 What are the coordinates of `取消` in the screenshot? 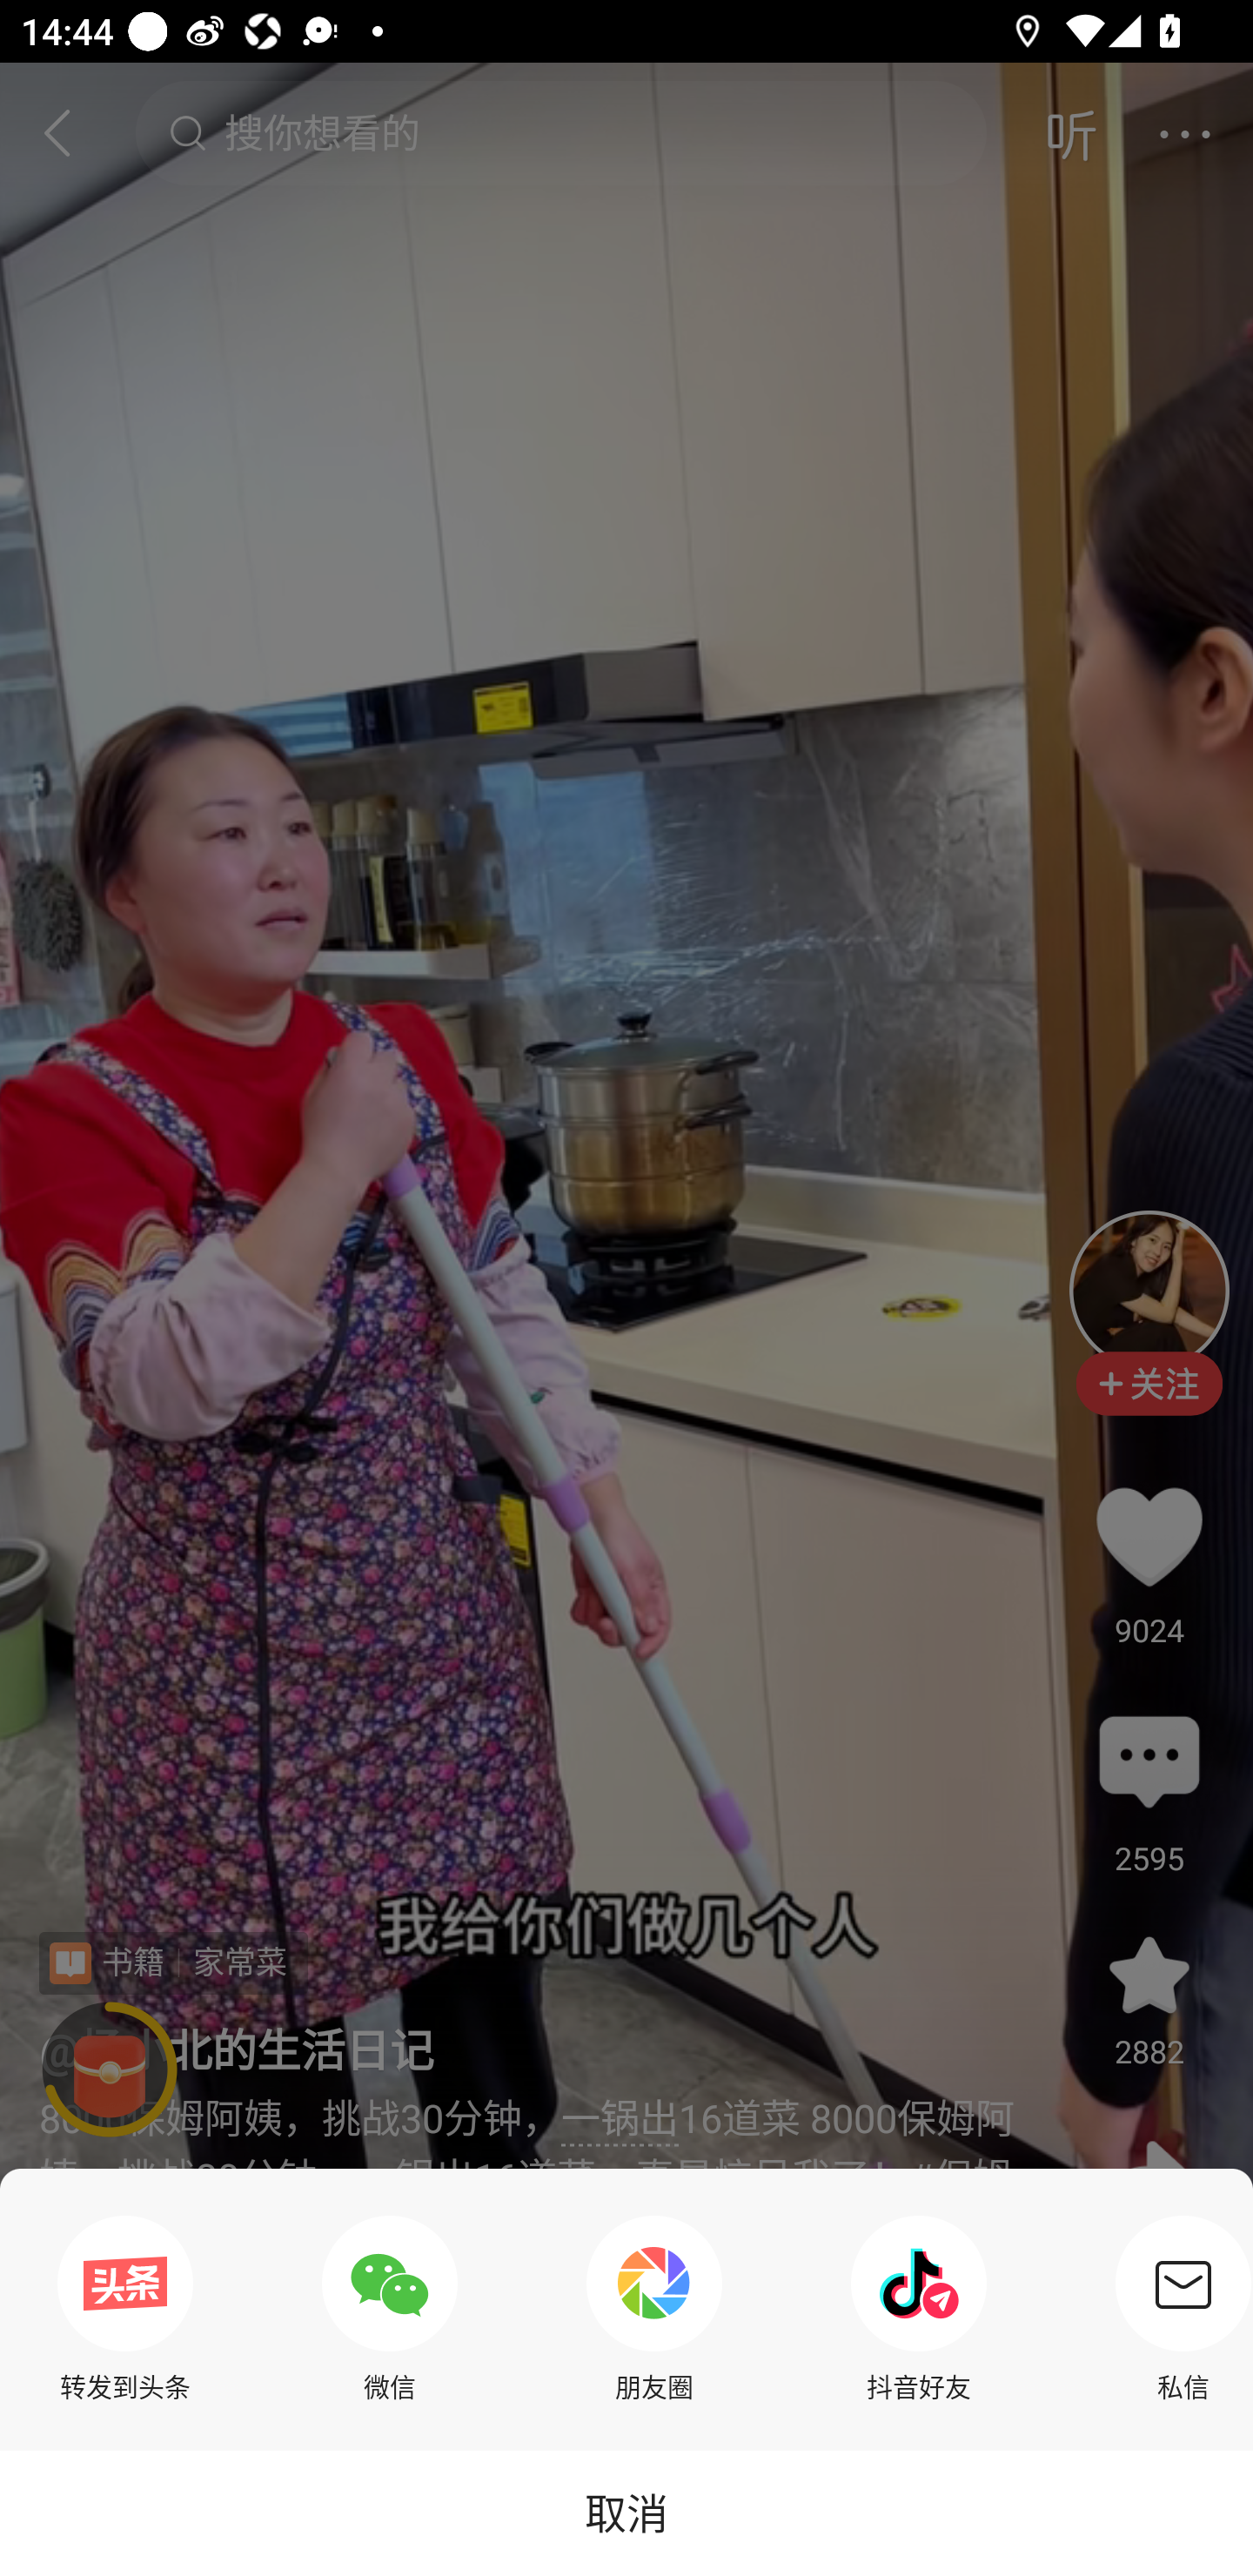 It's located at (626, 2512).